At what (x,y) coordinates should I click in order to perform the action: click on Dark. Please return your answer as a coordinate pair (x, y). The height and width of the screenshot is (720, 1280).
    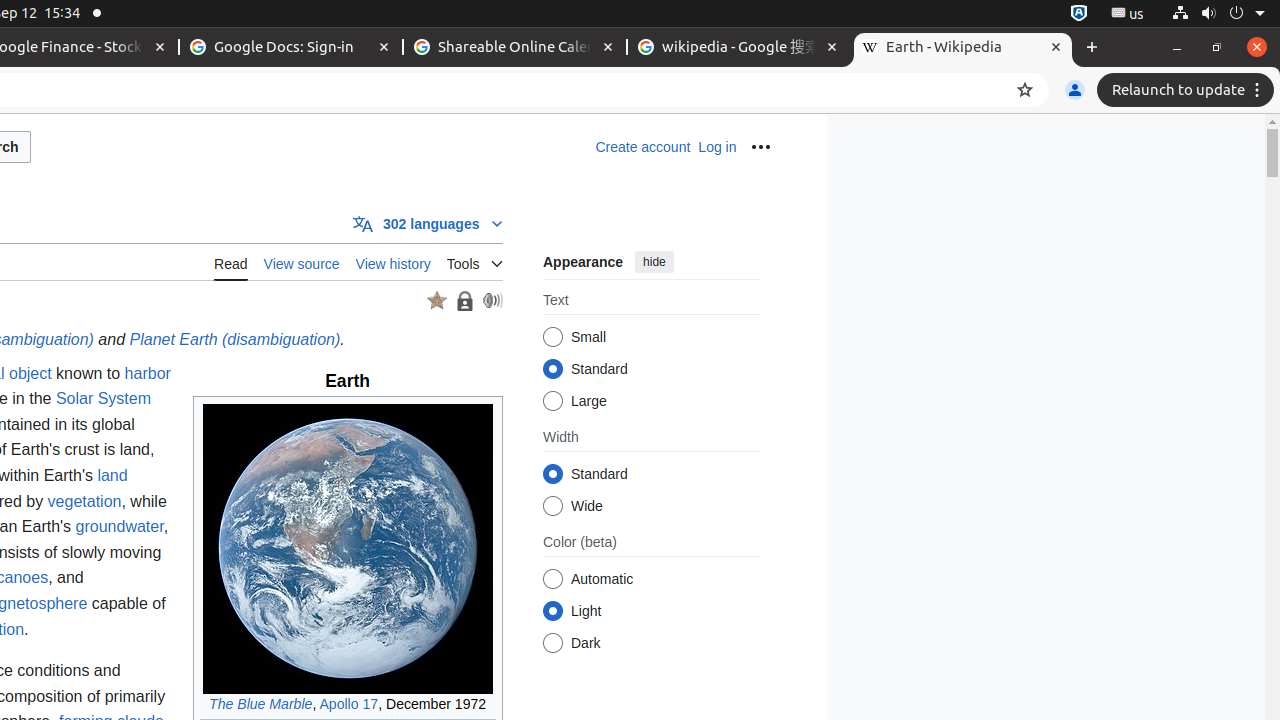
    Looking at the image, I should click on (552, 644).